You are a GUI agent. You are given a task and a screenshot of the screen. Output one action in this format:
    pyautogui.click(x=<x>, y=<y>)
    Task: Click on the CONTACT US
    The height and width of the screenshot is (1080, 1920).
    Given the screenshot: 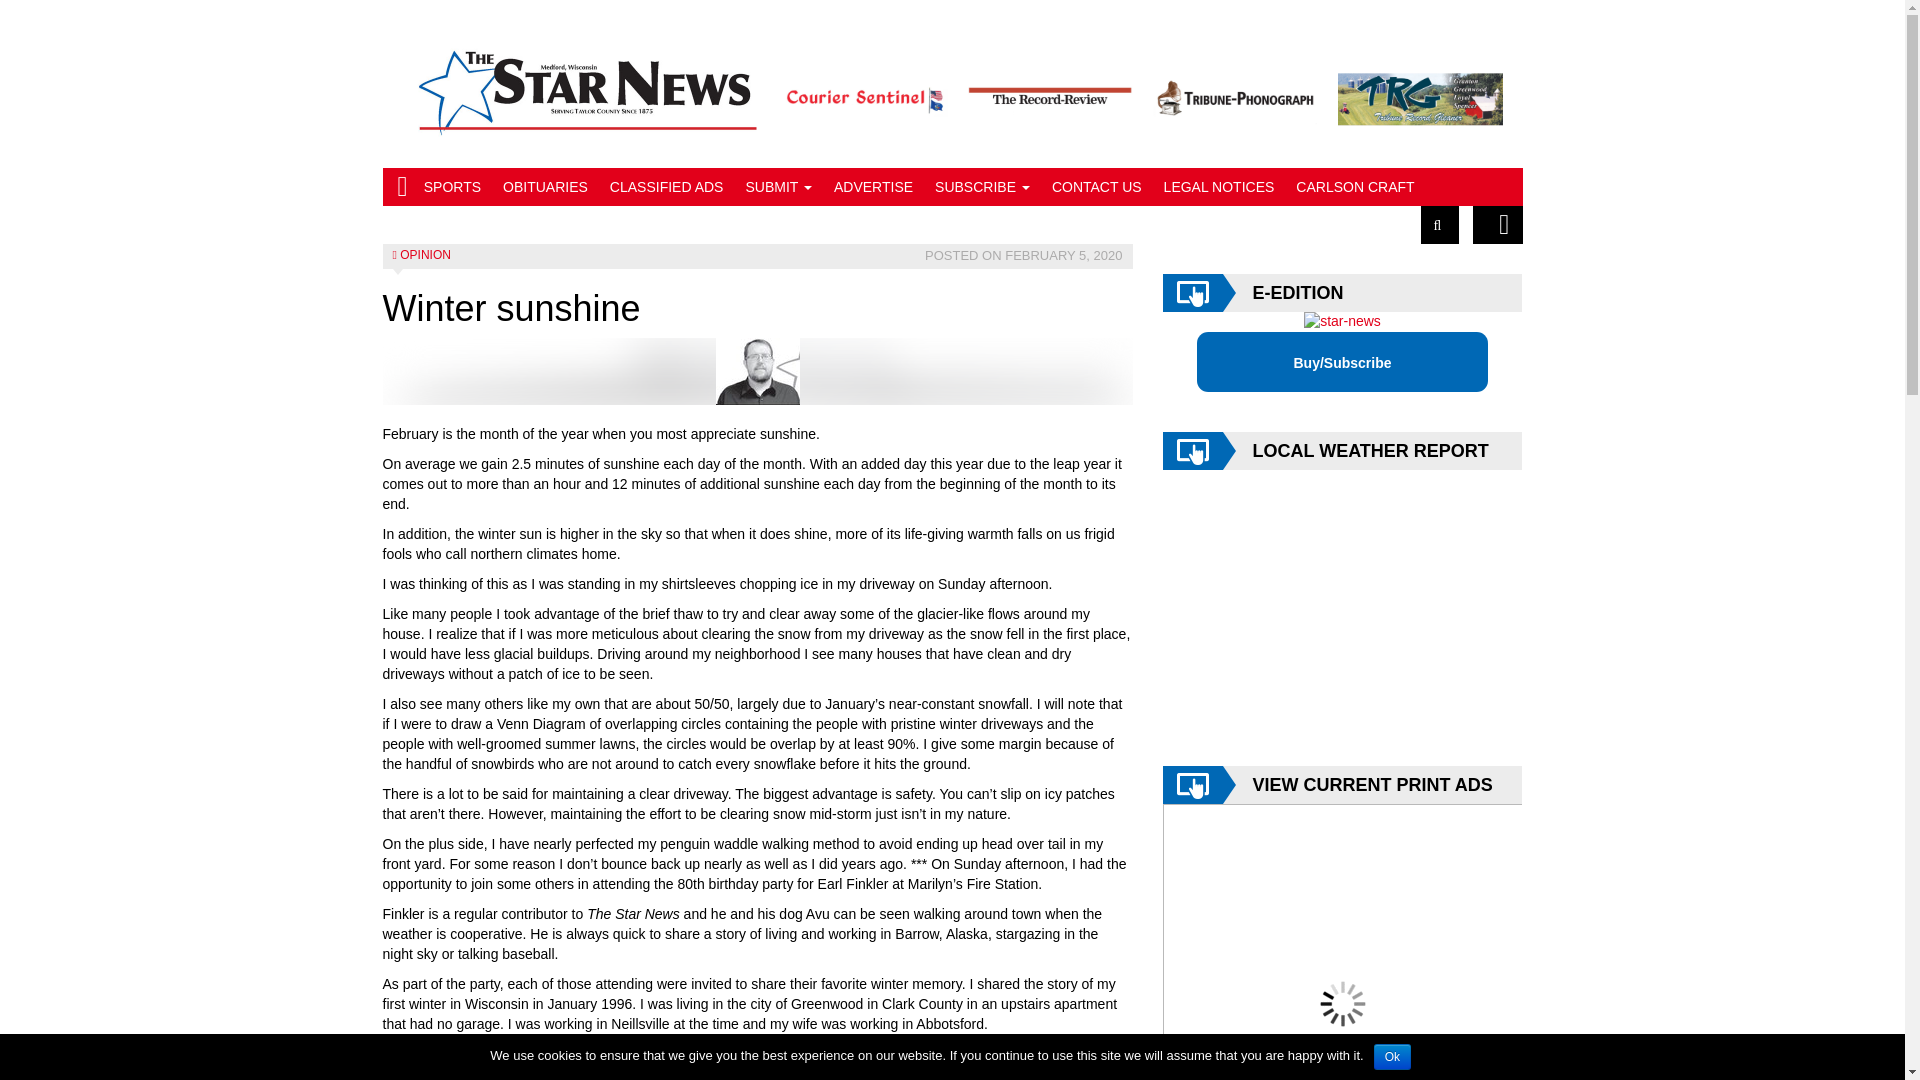 What is the action you would take?
    pyautogui.click(x=1096, y=187)
    